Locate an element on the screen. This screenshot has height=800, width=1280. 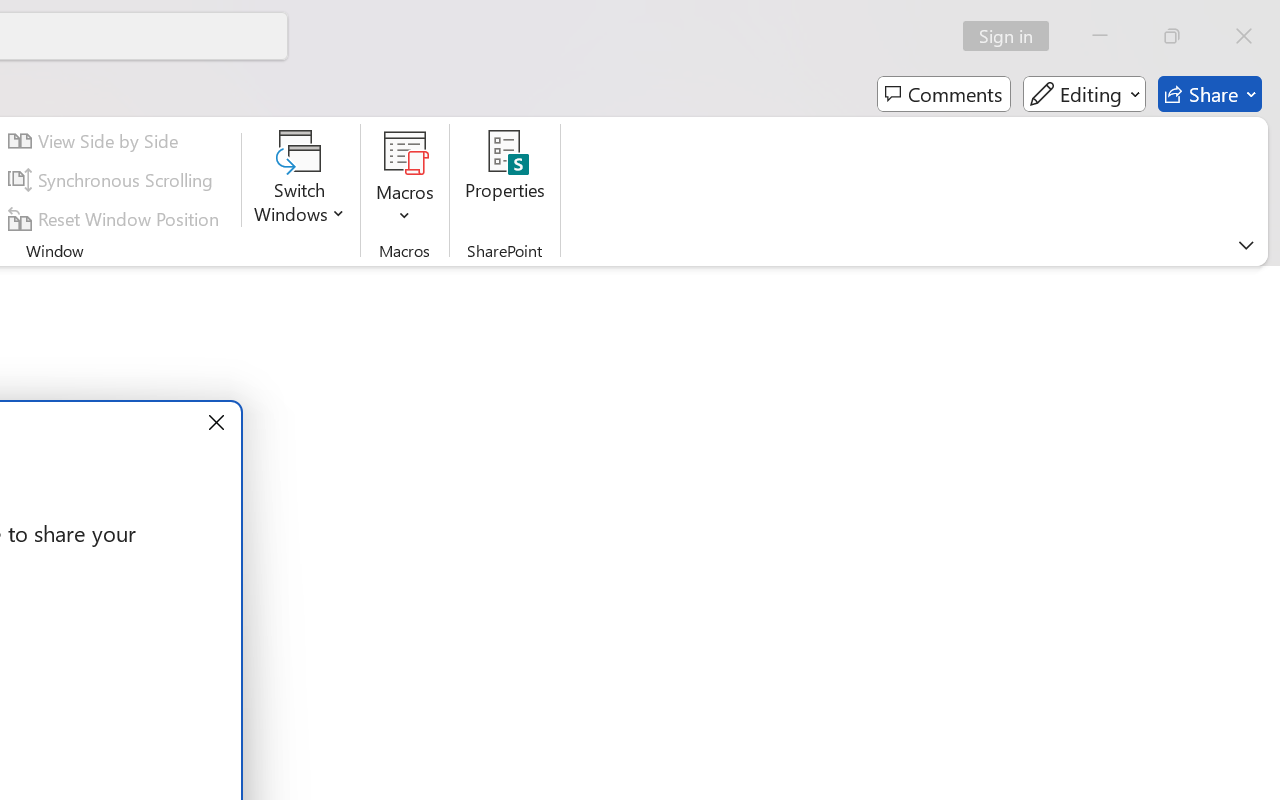
Properties is located at coordinates (506, 180).